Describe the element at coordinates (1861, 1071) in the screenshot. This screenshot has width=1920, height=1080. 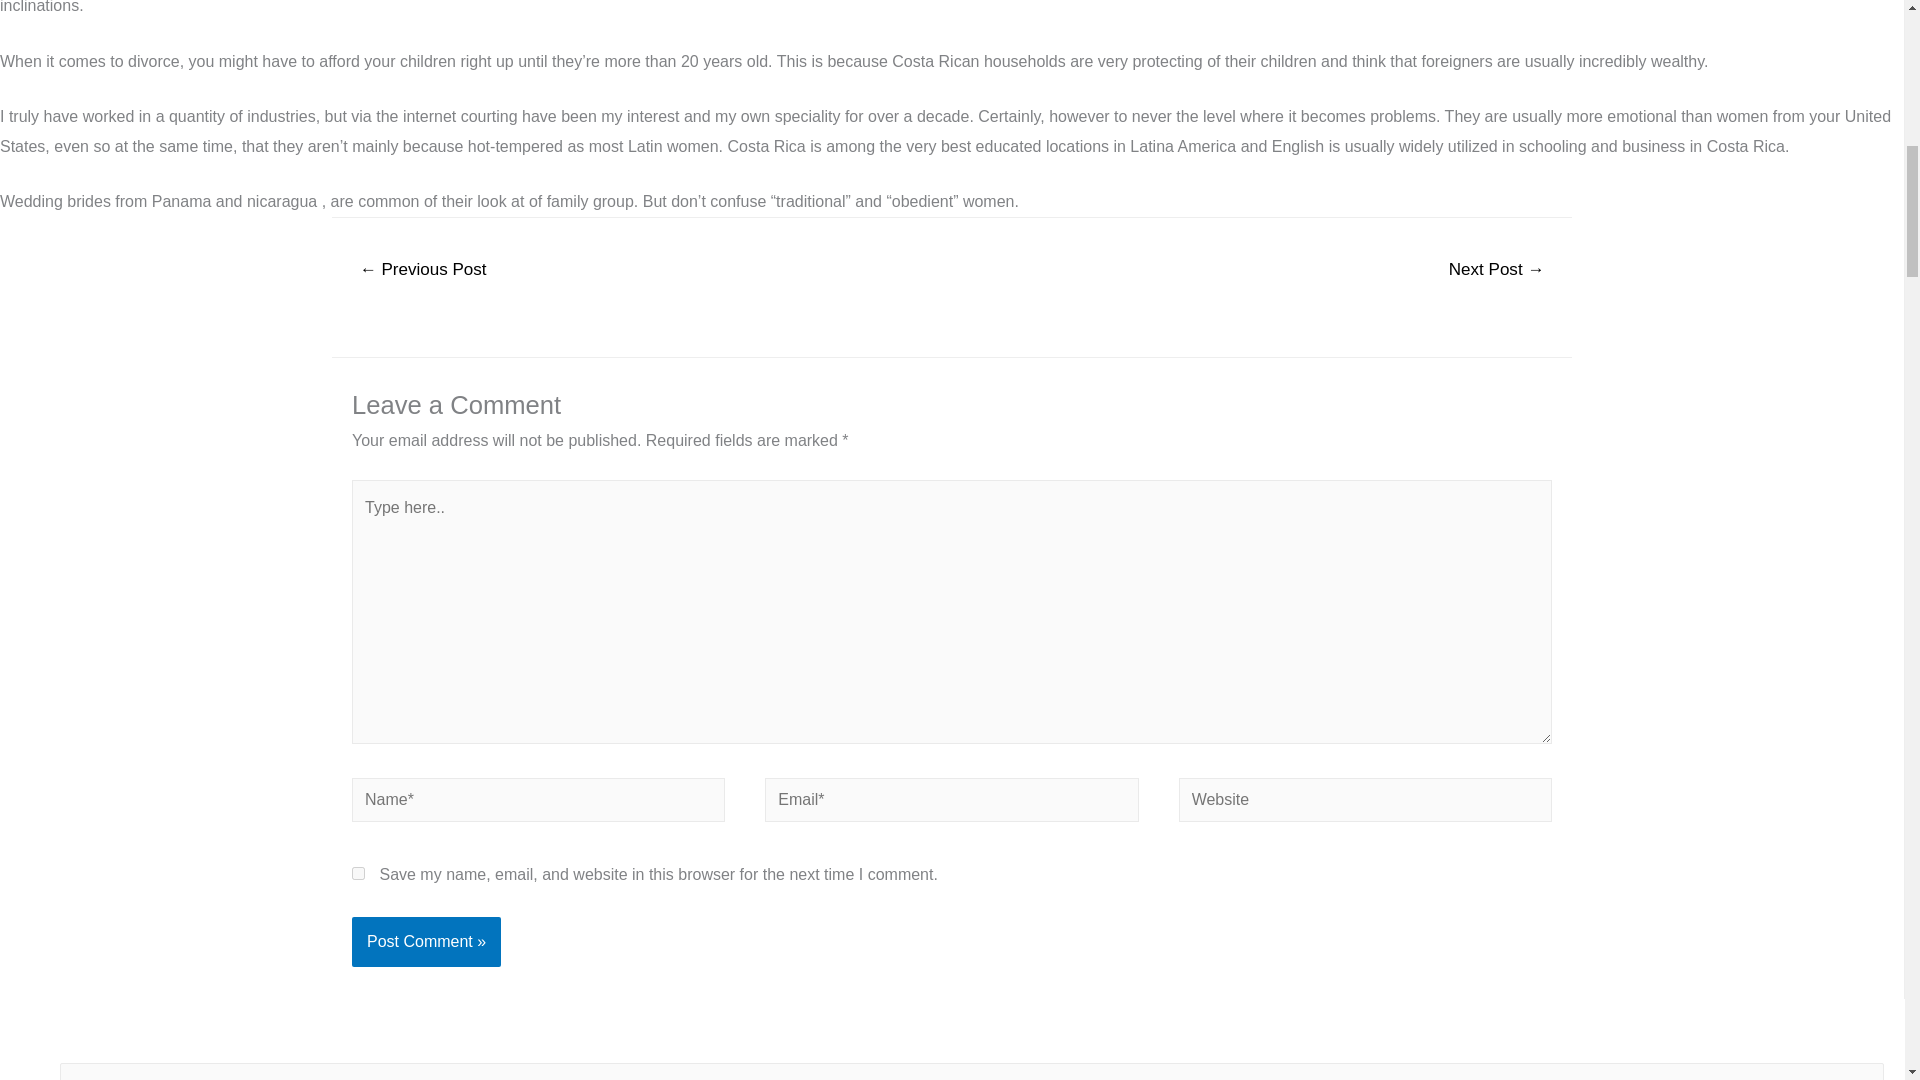
I see `Search` at that location.